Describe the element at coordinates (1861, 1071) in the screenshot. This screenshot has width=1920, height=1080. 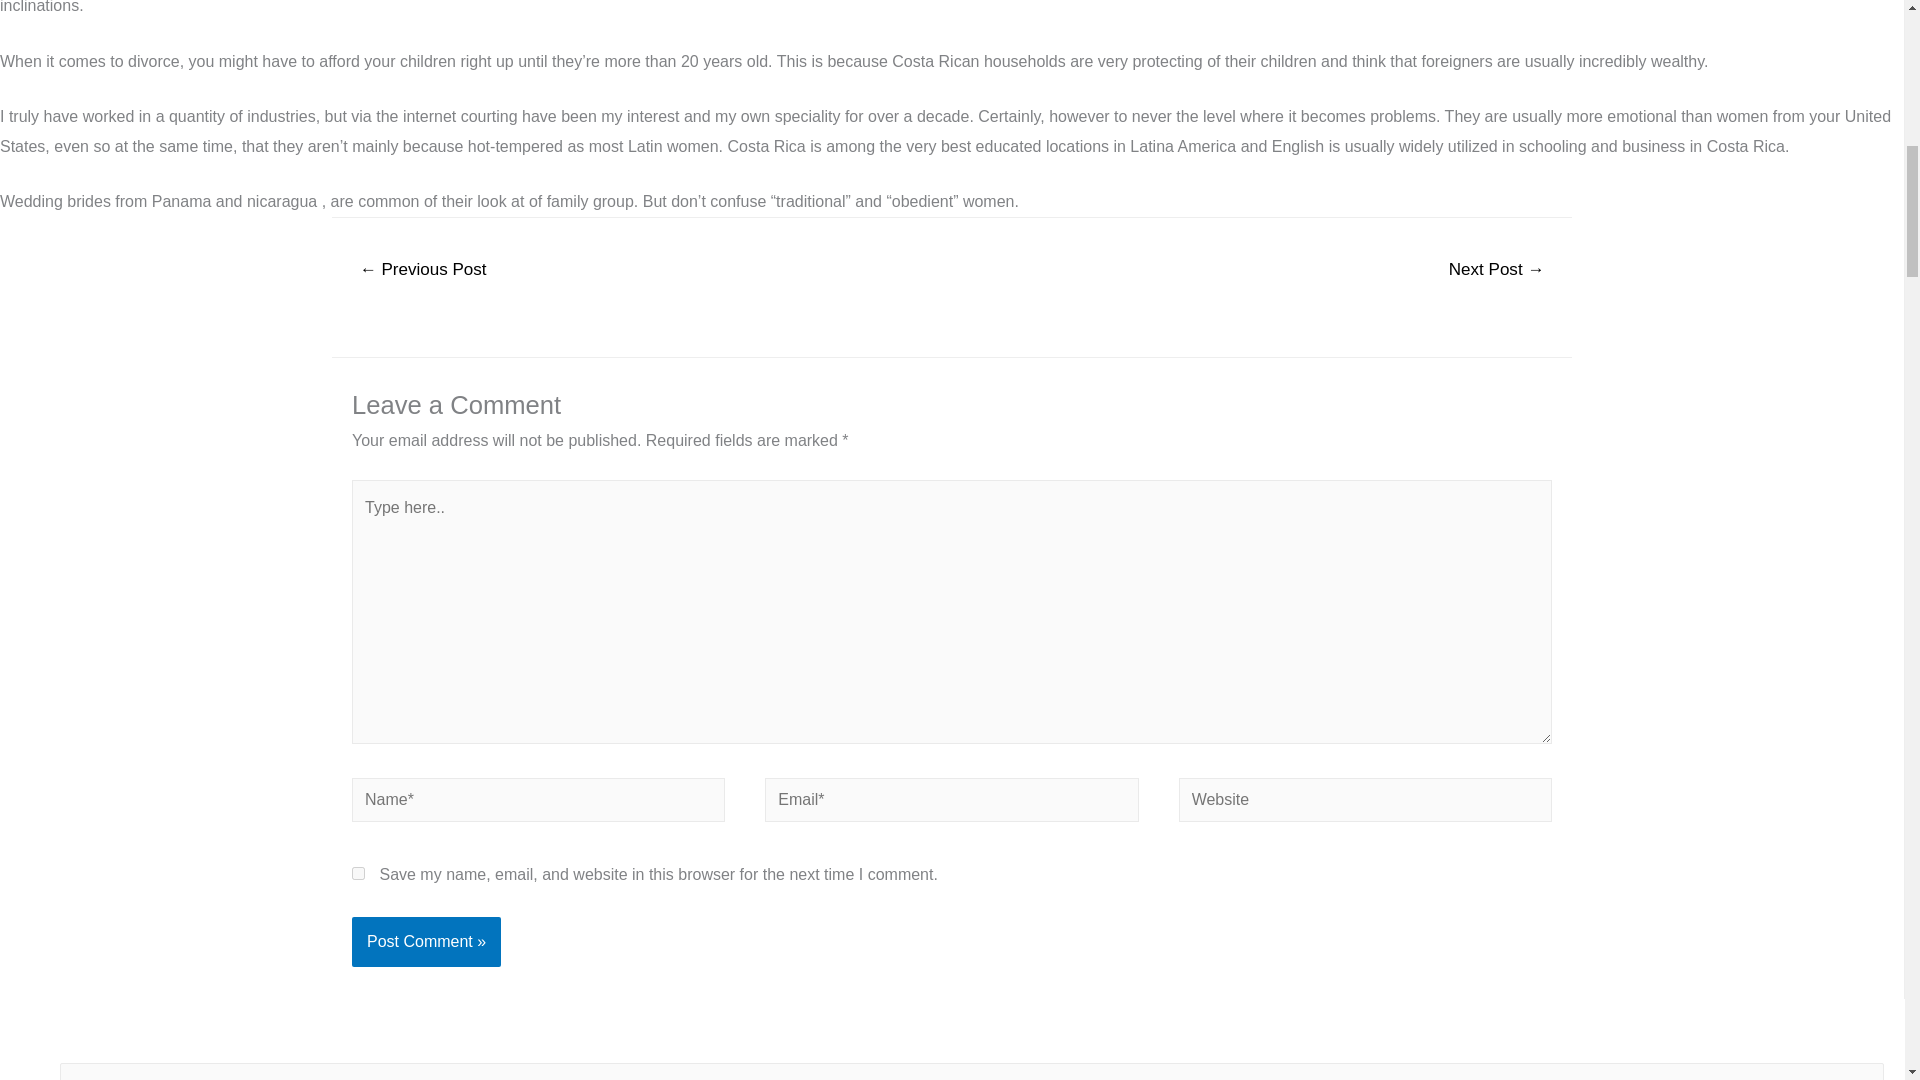
I see `Search` at that location.